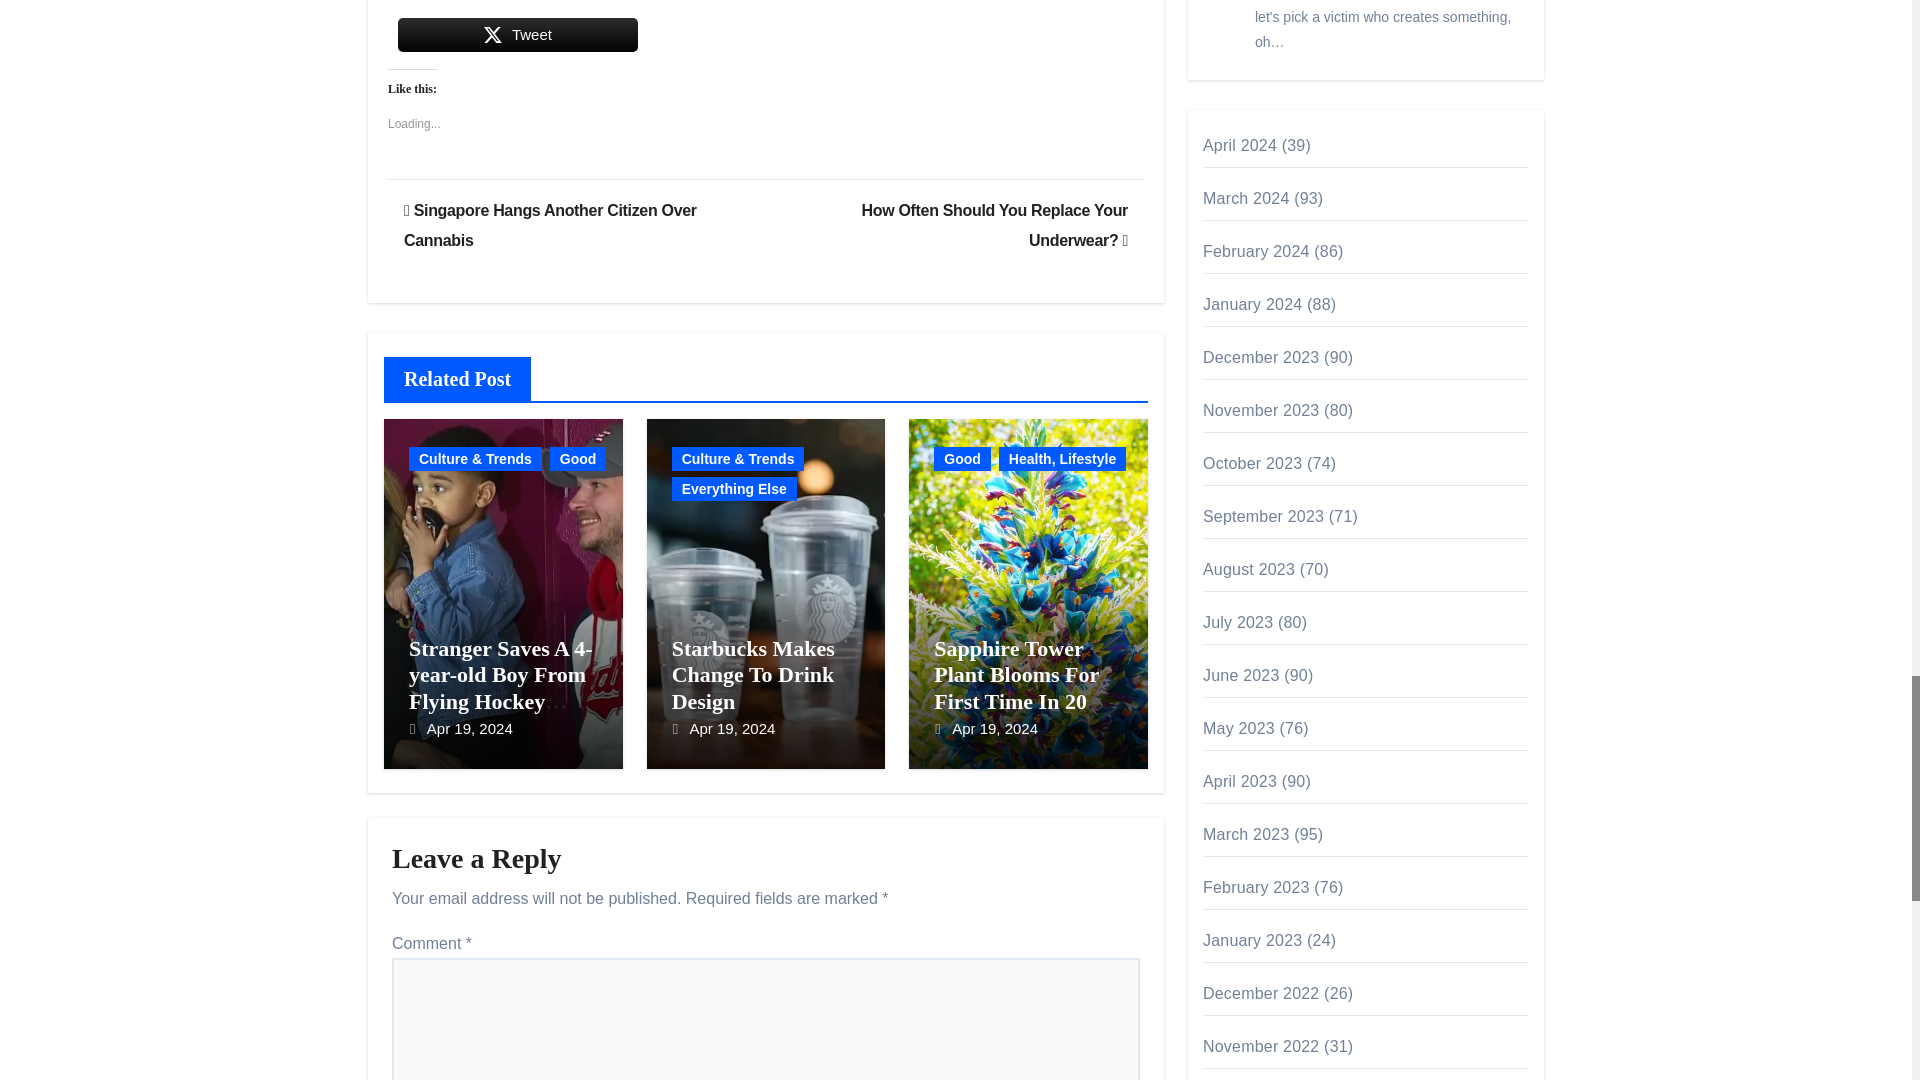 This screenshot has height=1080, width=1920. I want to click on Permalink to: Starbucks Makes Change To Drink Design, so click(754, 674).